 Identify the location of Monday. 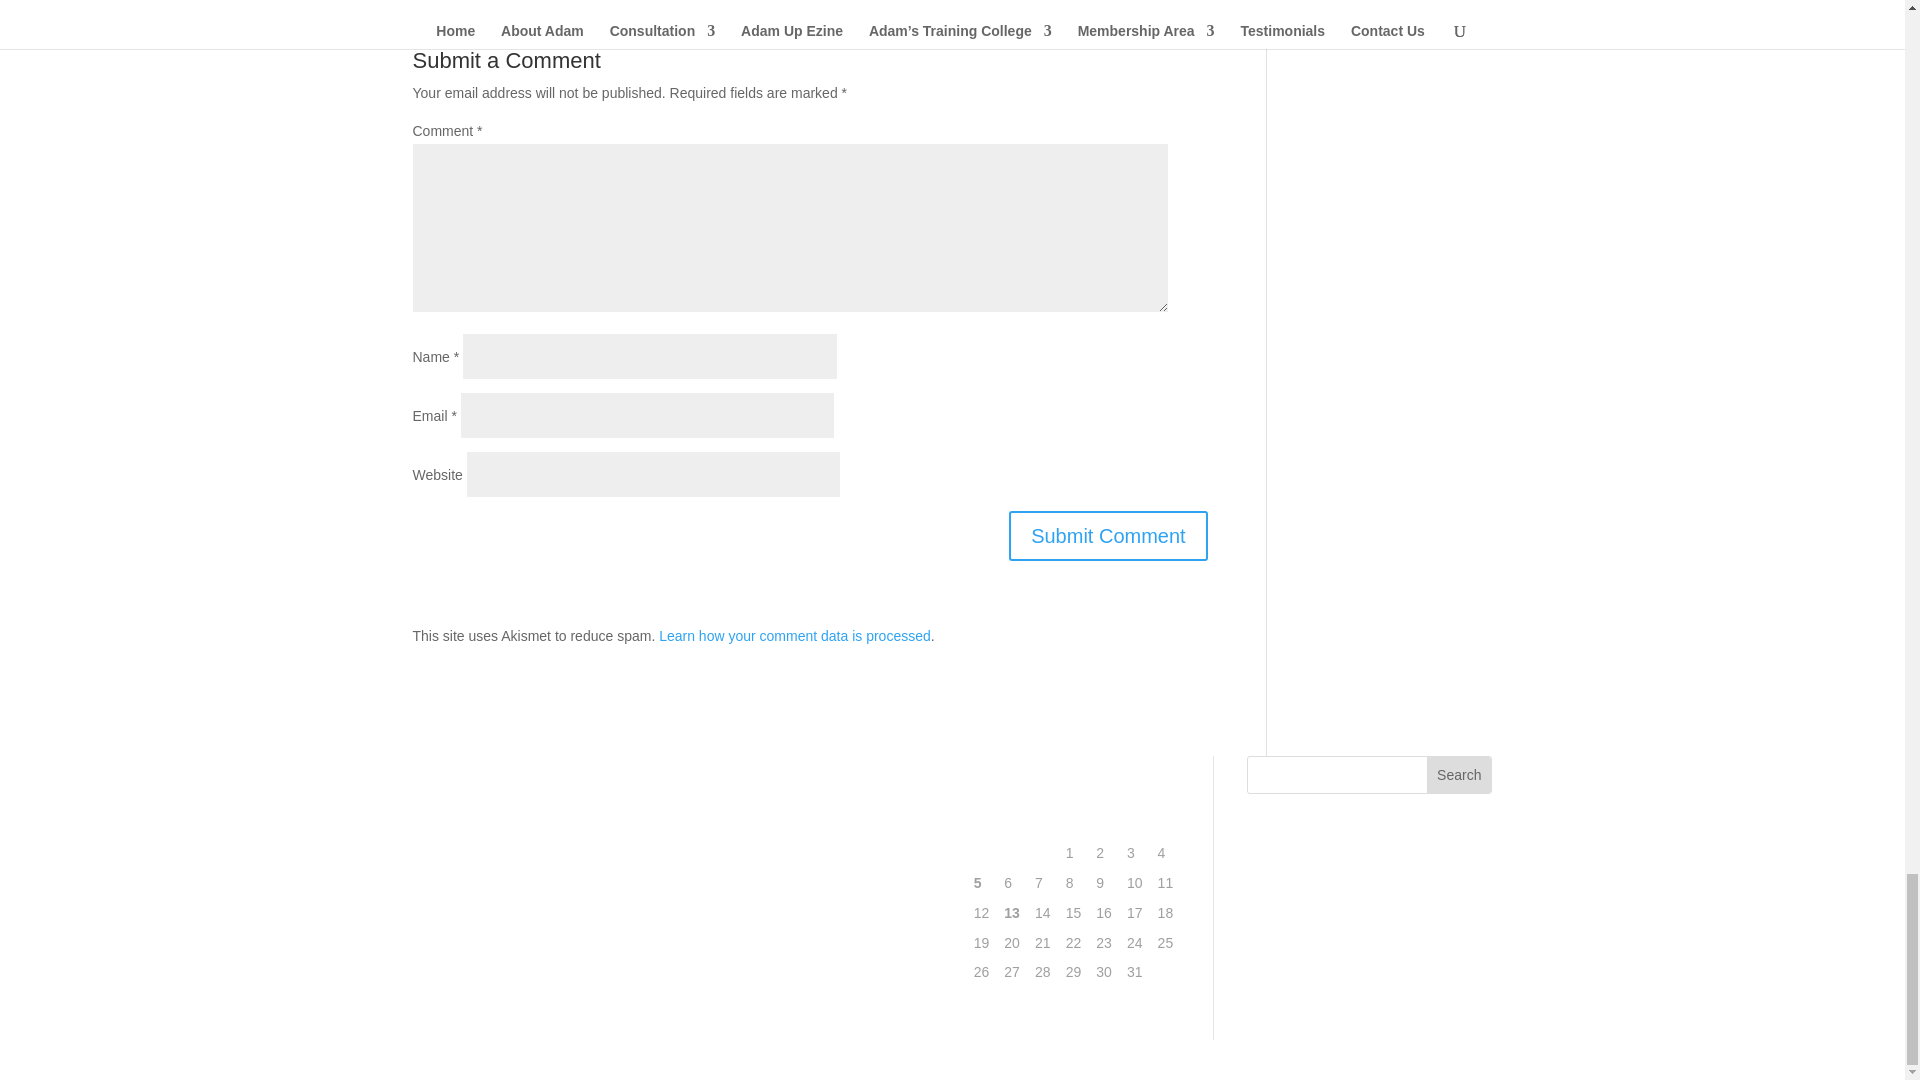
(984, 824).